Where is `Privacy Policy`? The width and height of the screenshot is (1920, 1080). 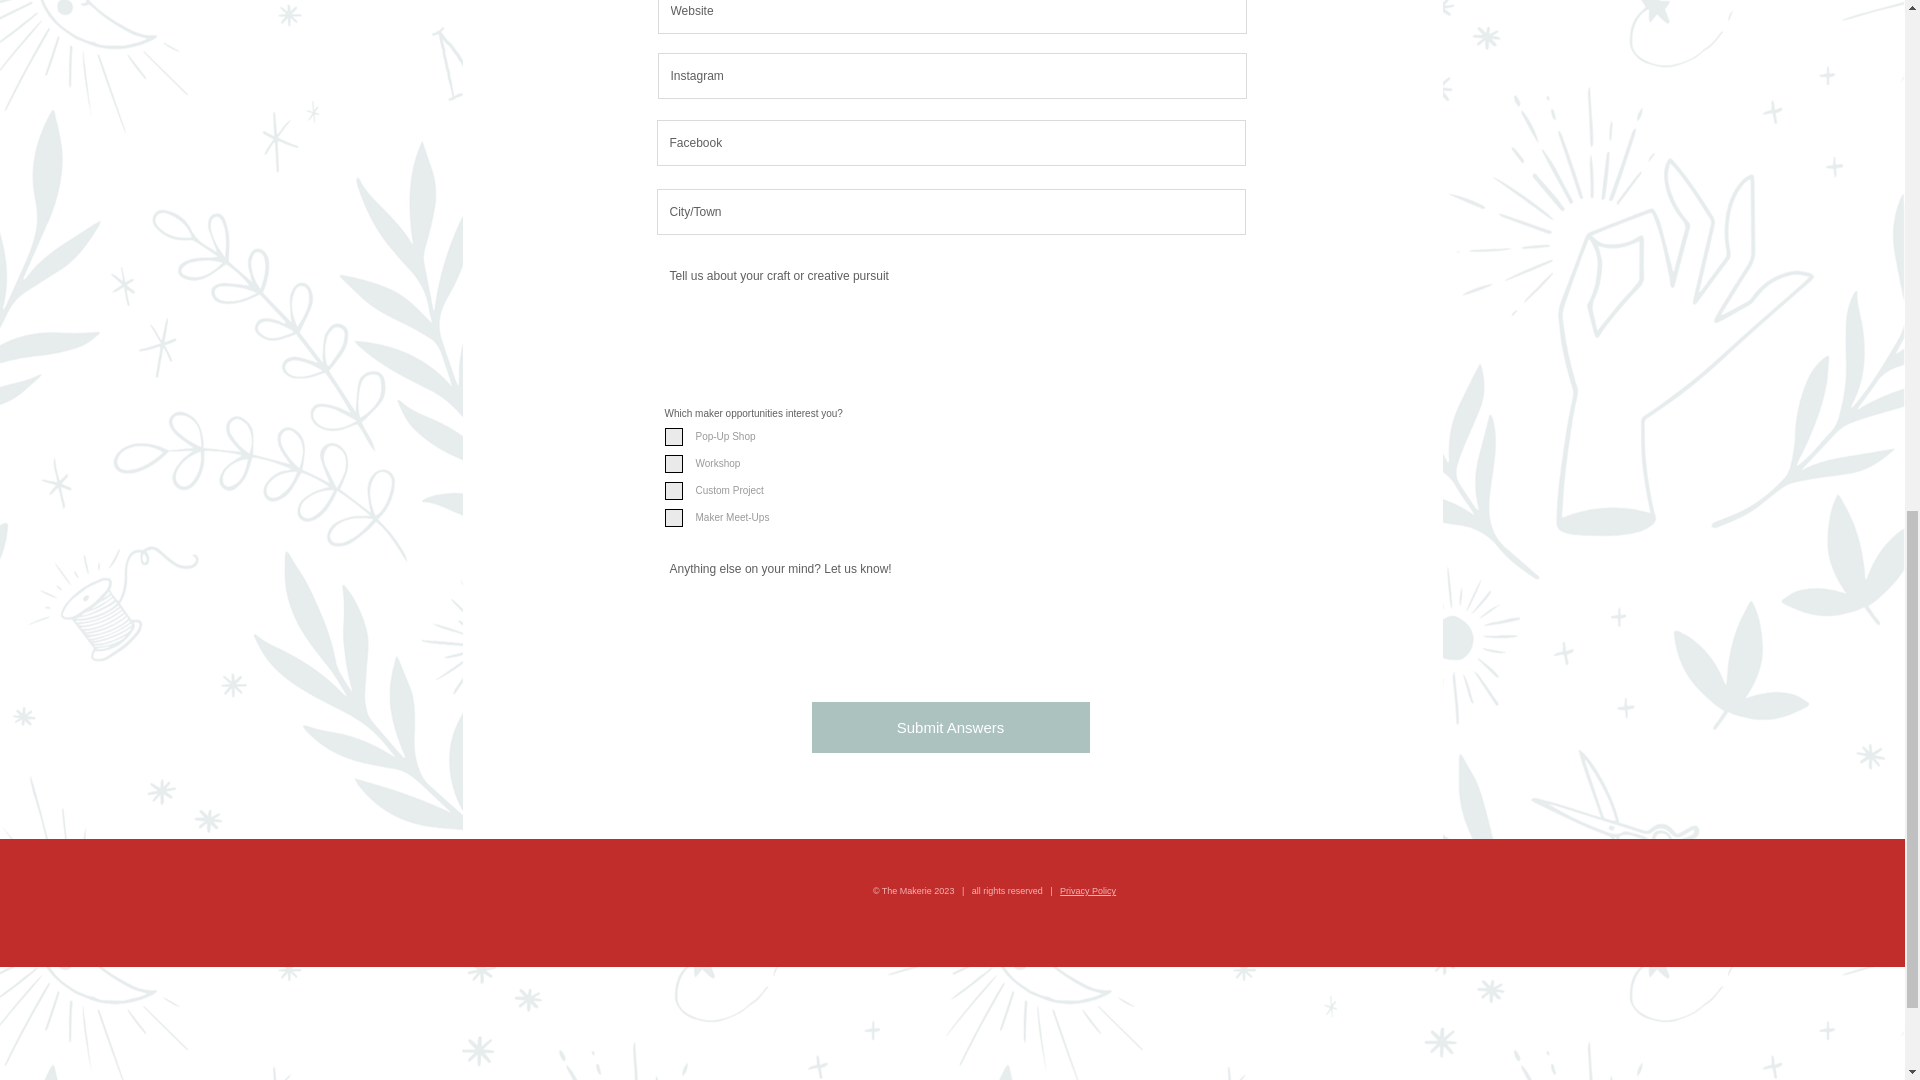
Privacy Policy is located at coordinates (1087, 890).